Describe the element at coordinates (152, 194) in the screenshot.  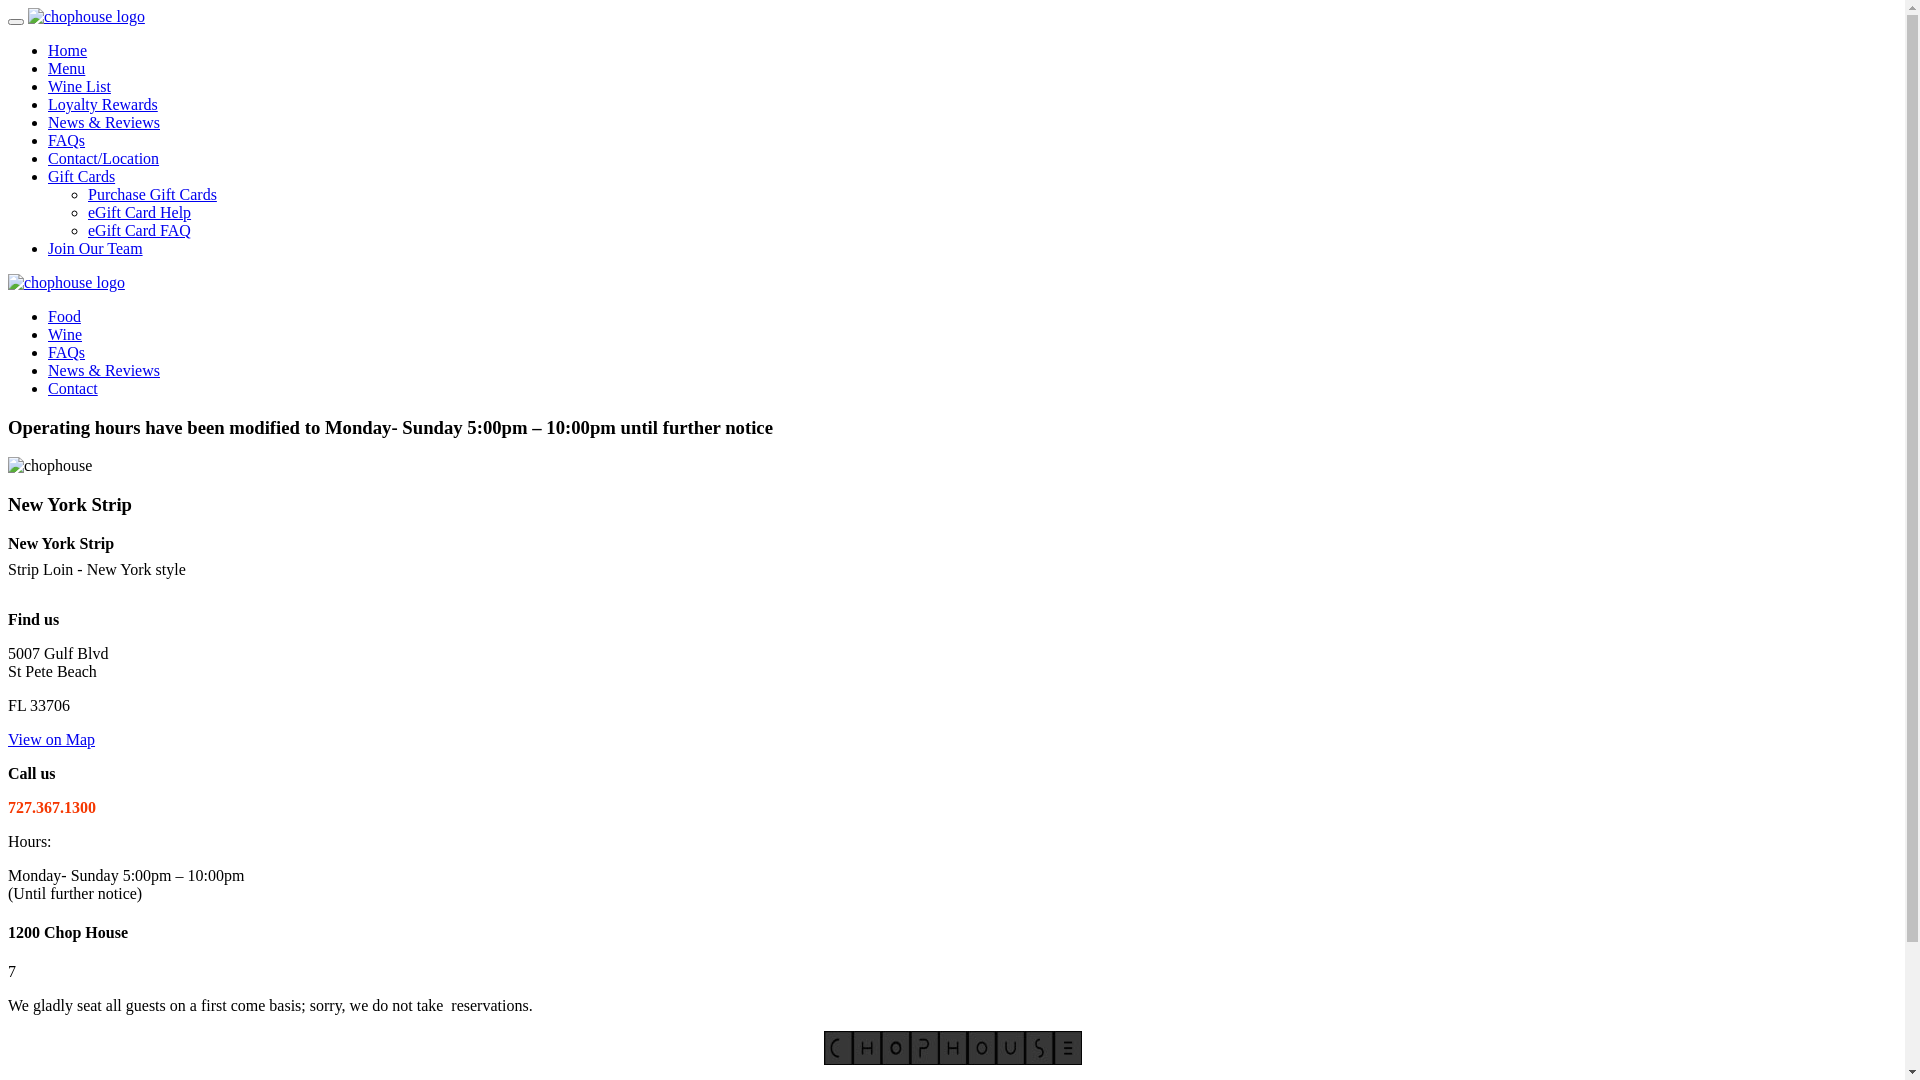
I see `Purchase Gift Cards` at that location.